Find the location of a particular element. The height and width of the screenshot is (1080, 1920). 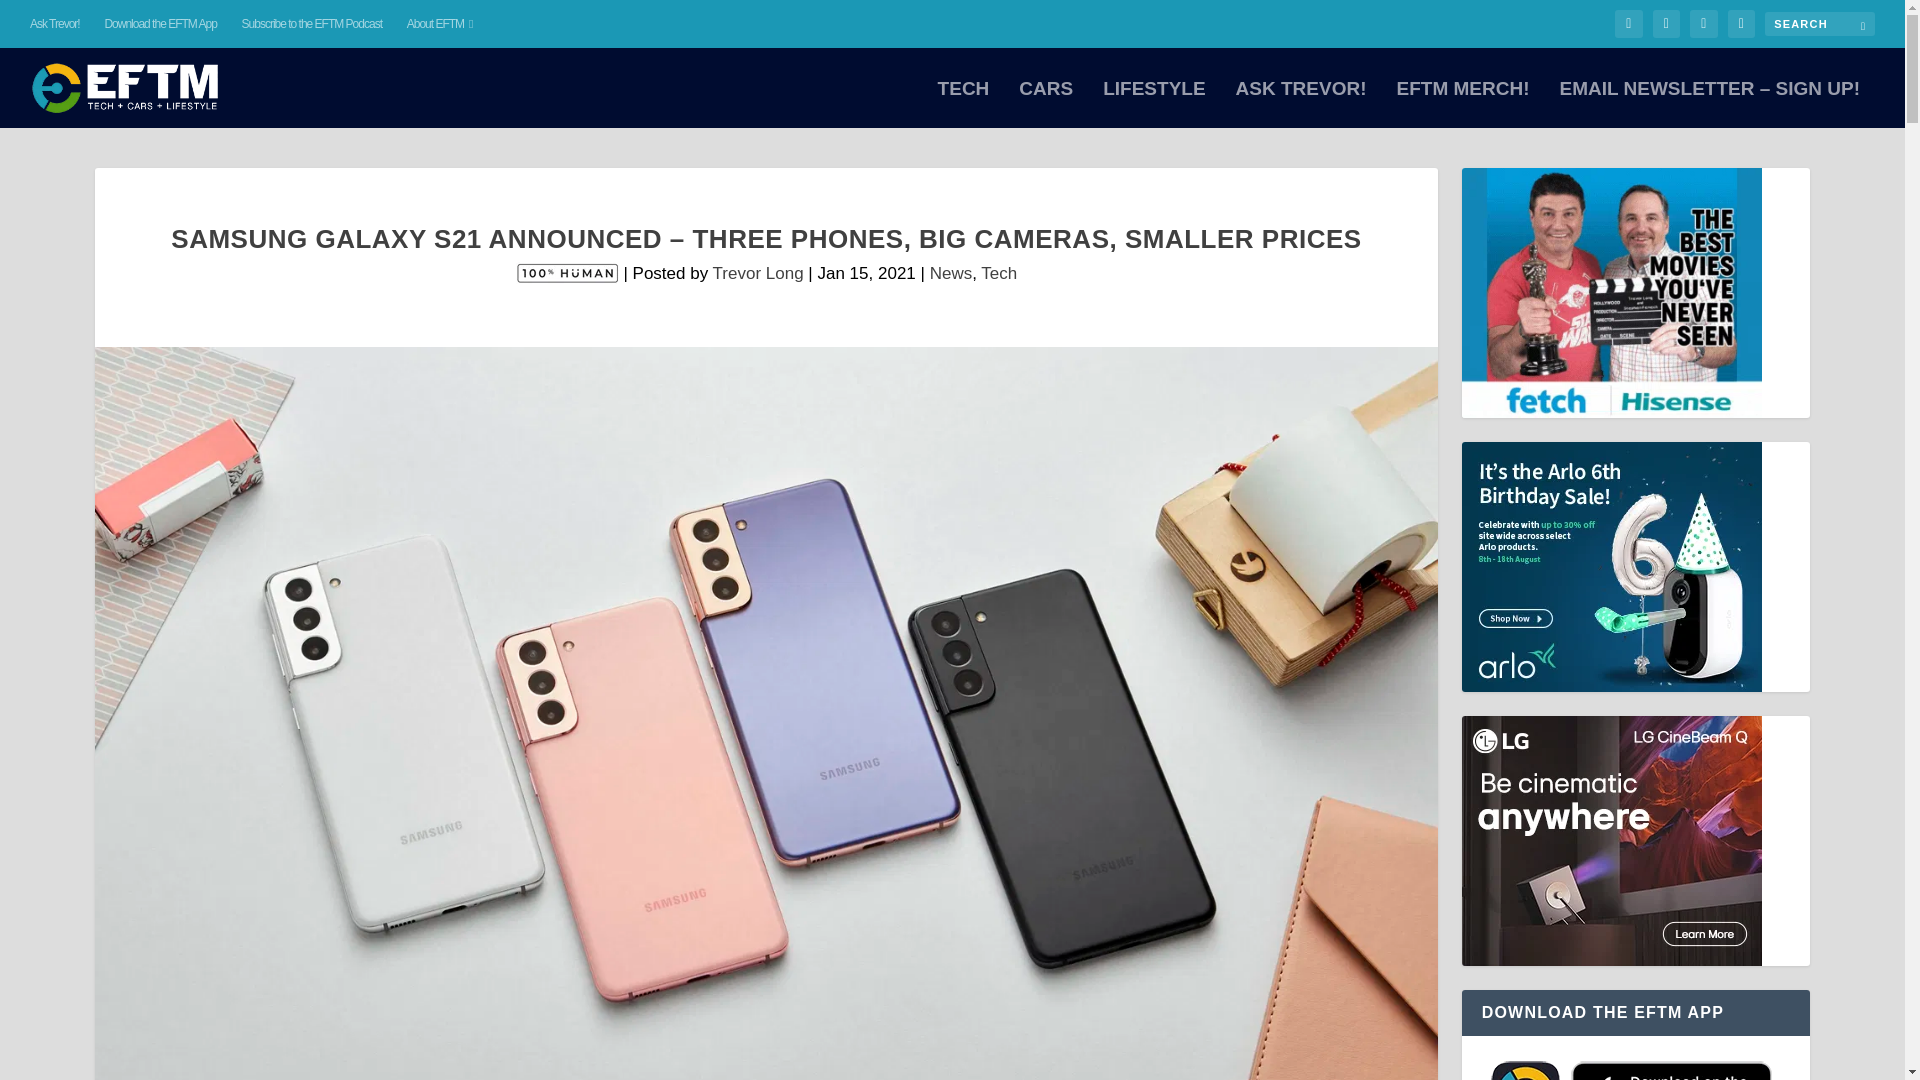

EFTM MERCH! is located at coordinates (1462, 104).